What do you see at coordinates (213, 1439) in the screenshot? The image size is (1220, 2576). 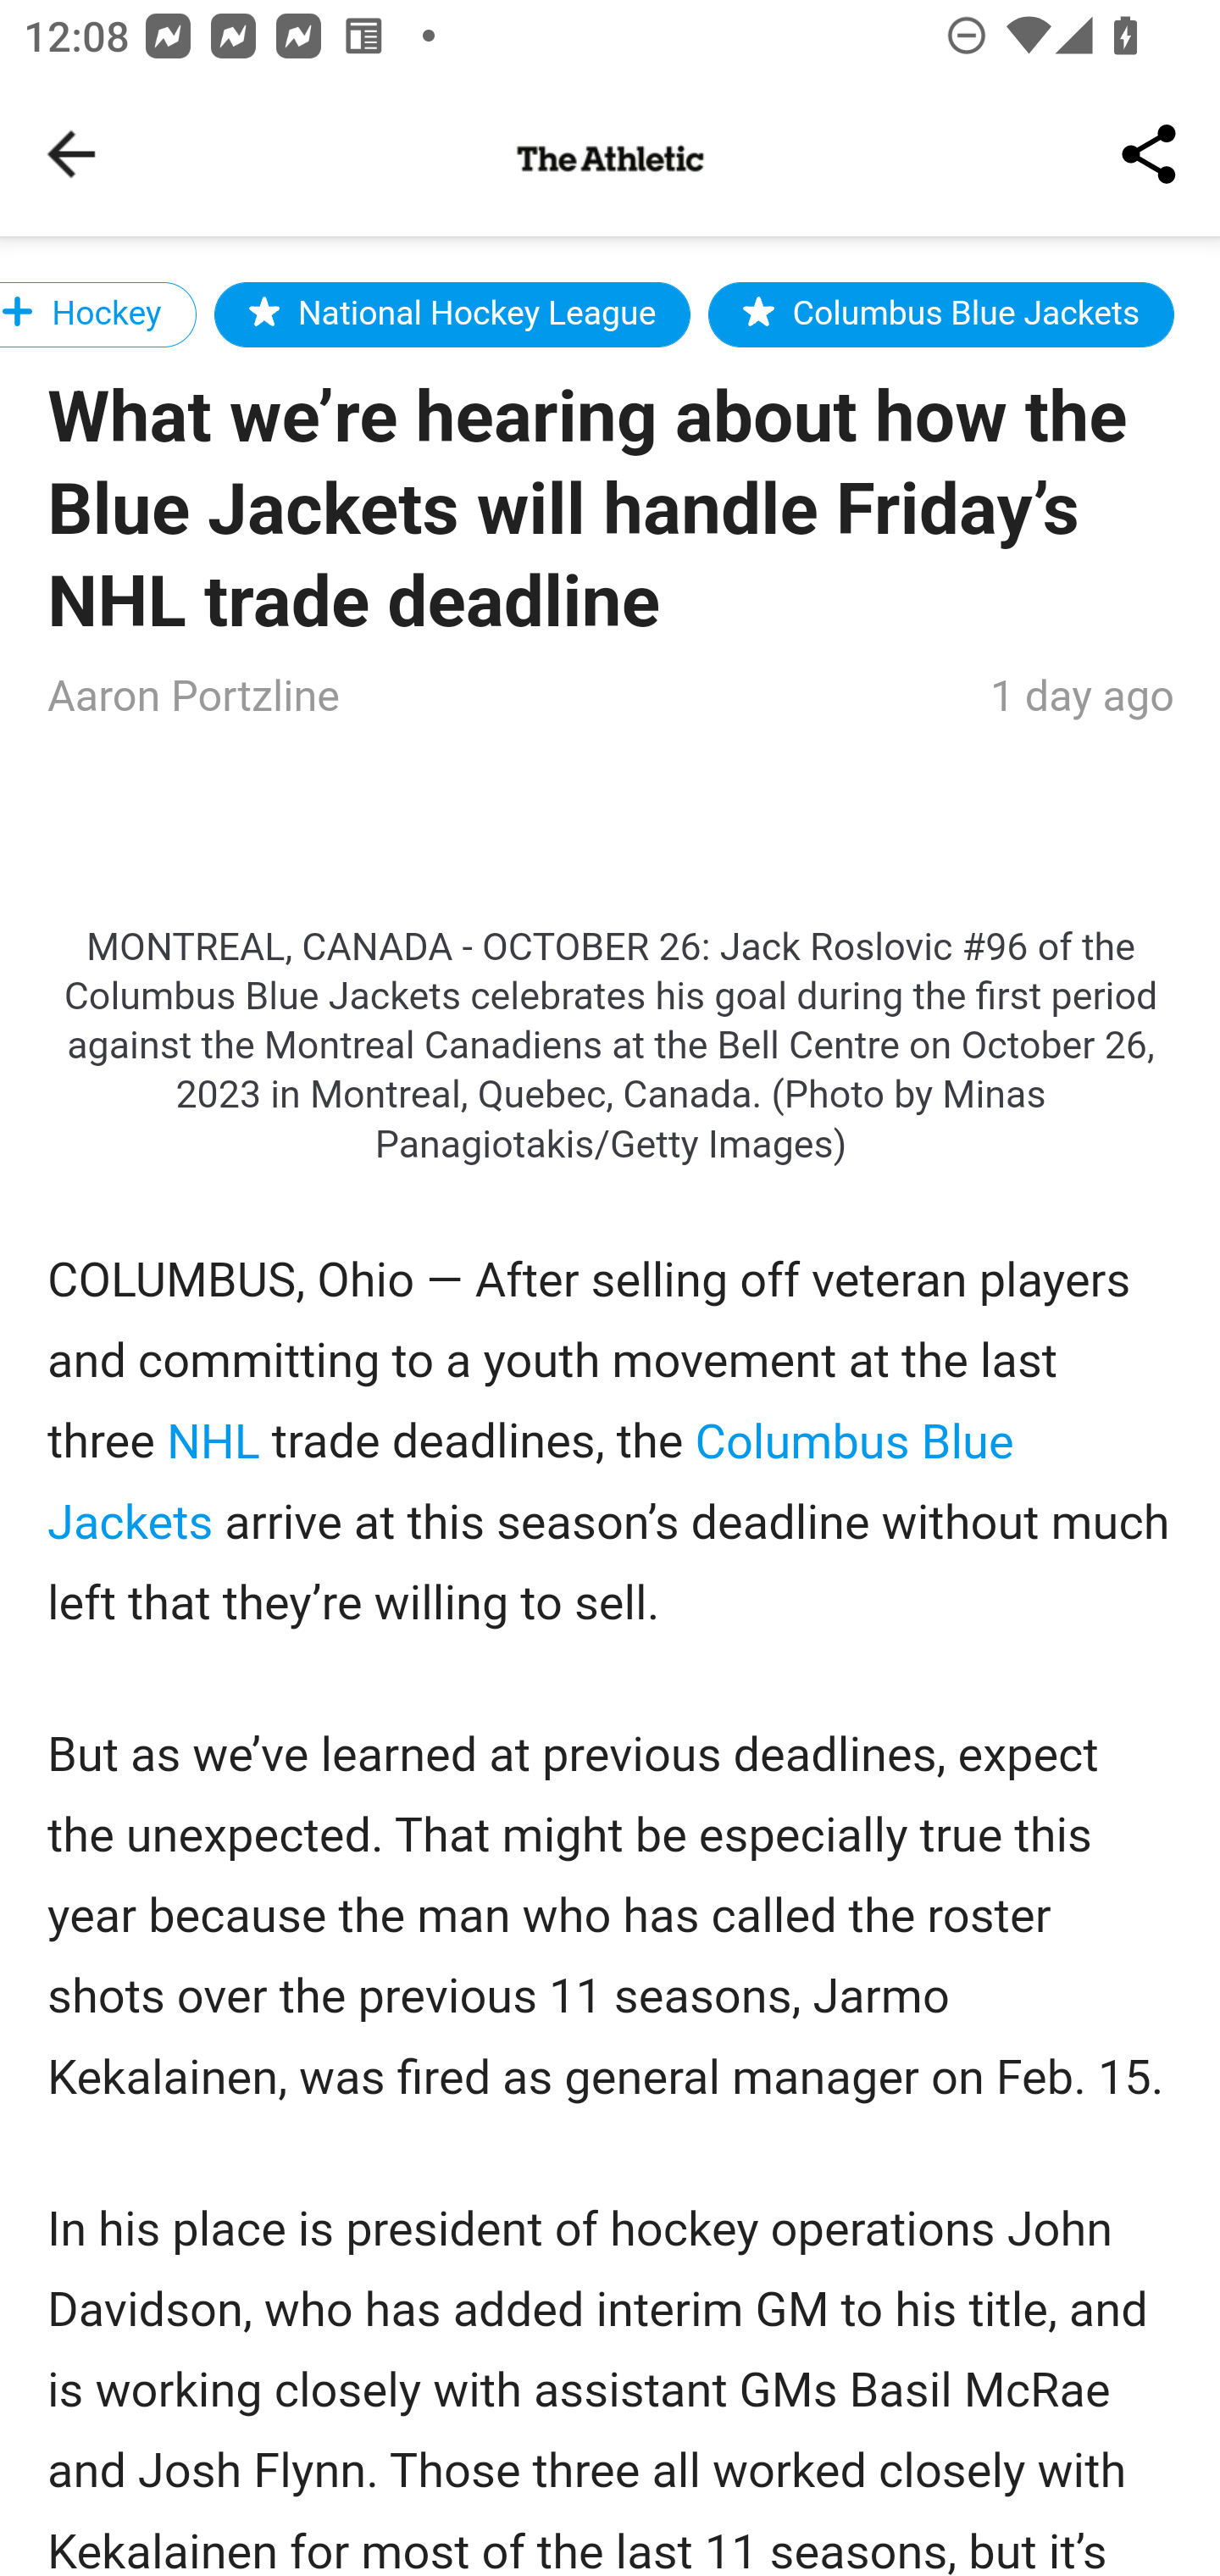 I see `NHL` at bounding box center [213, 1439].